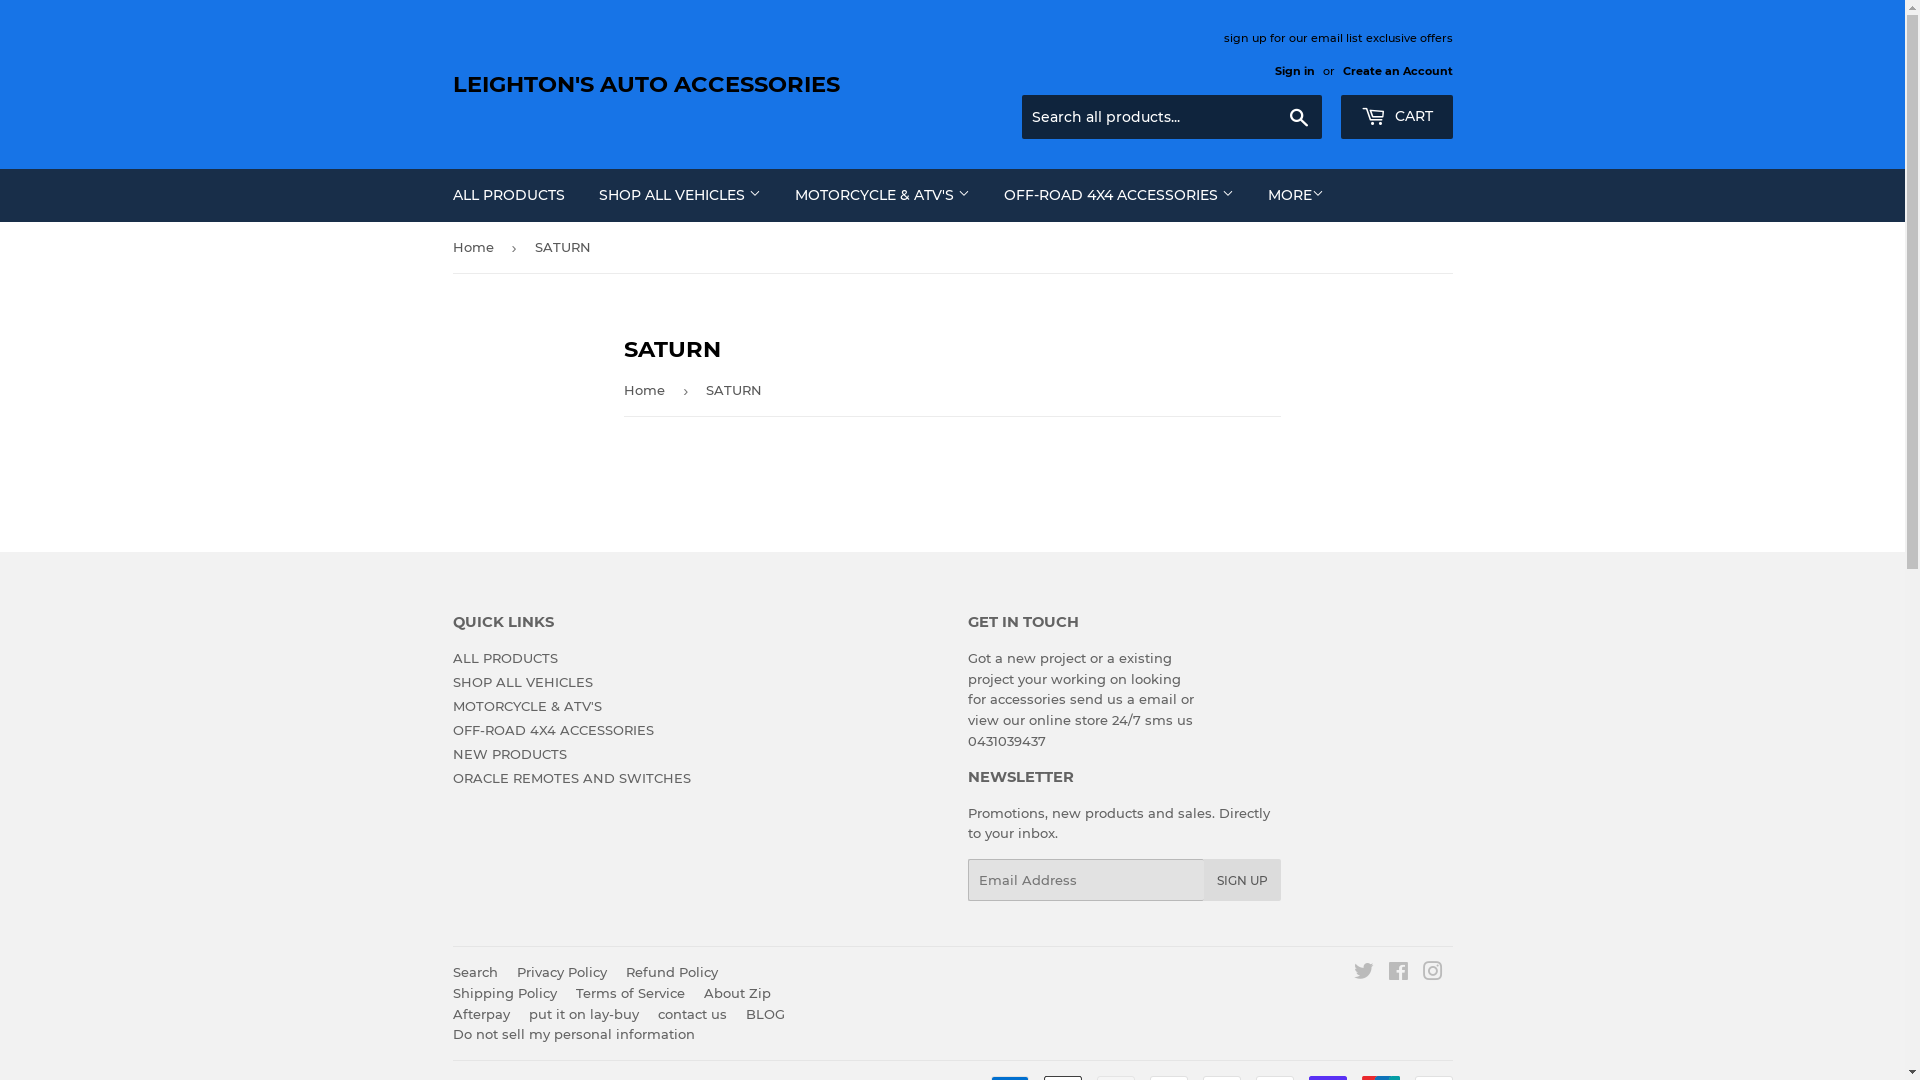  Describe the element at coordinates (573, 1034) in the screenshot. I see `Do not sell my personal information` at that location.